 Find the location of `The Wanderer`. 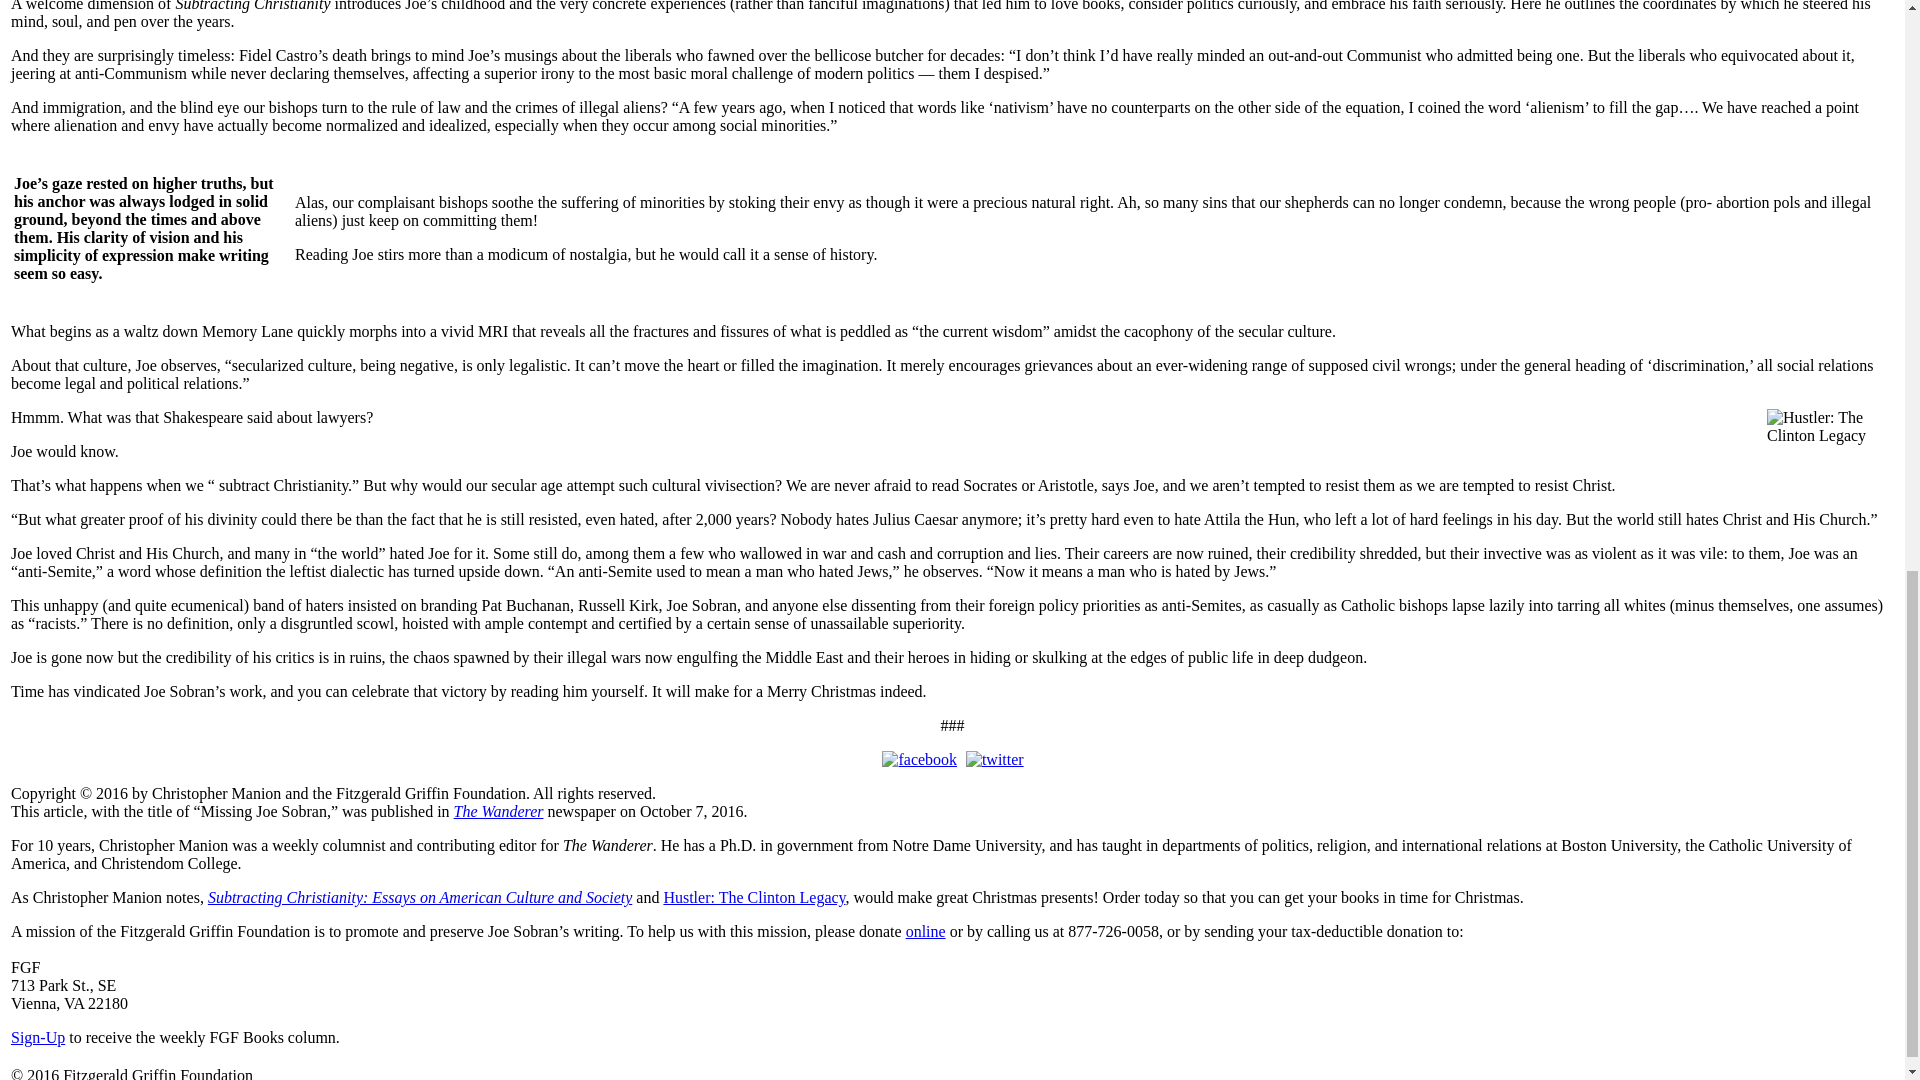

The Wanderer is located at coordinates (498, 811).